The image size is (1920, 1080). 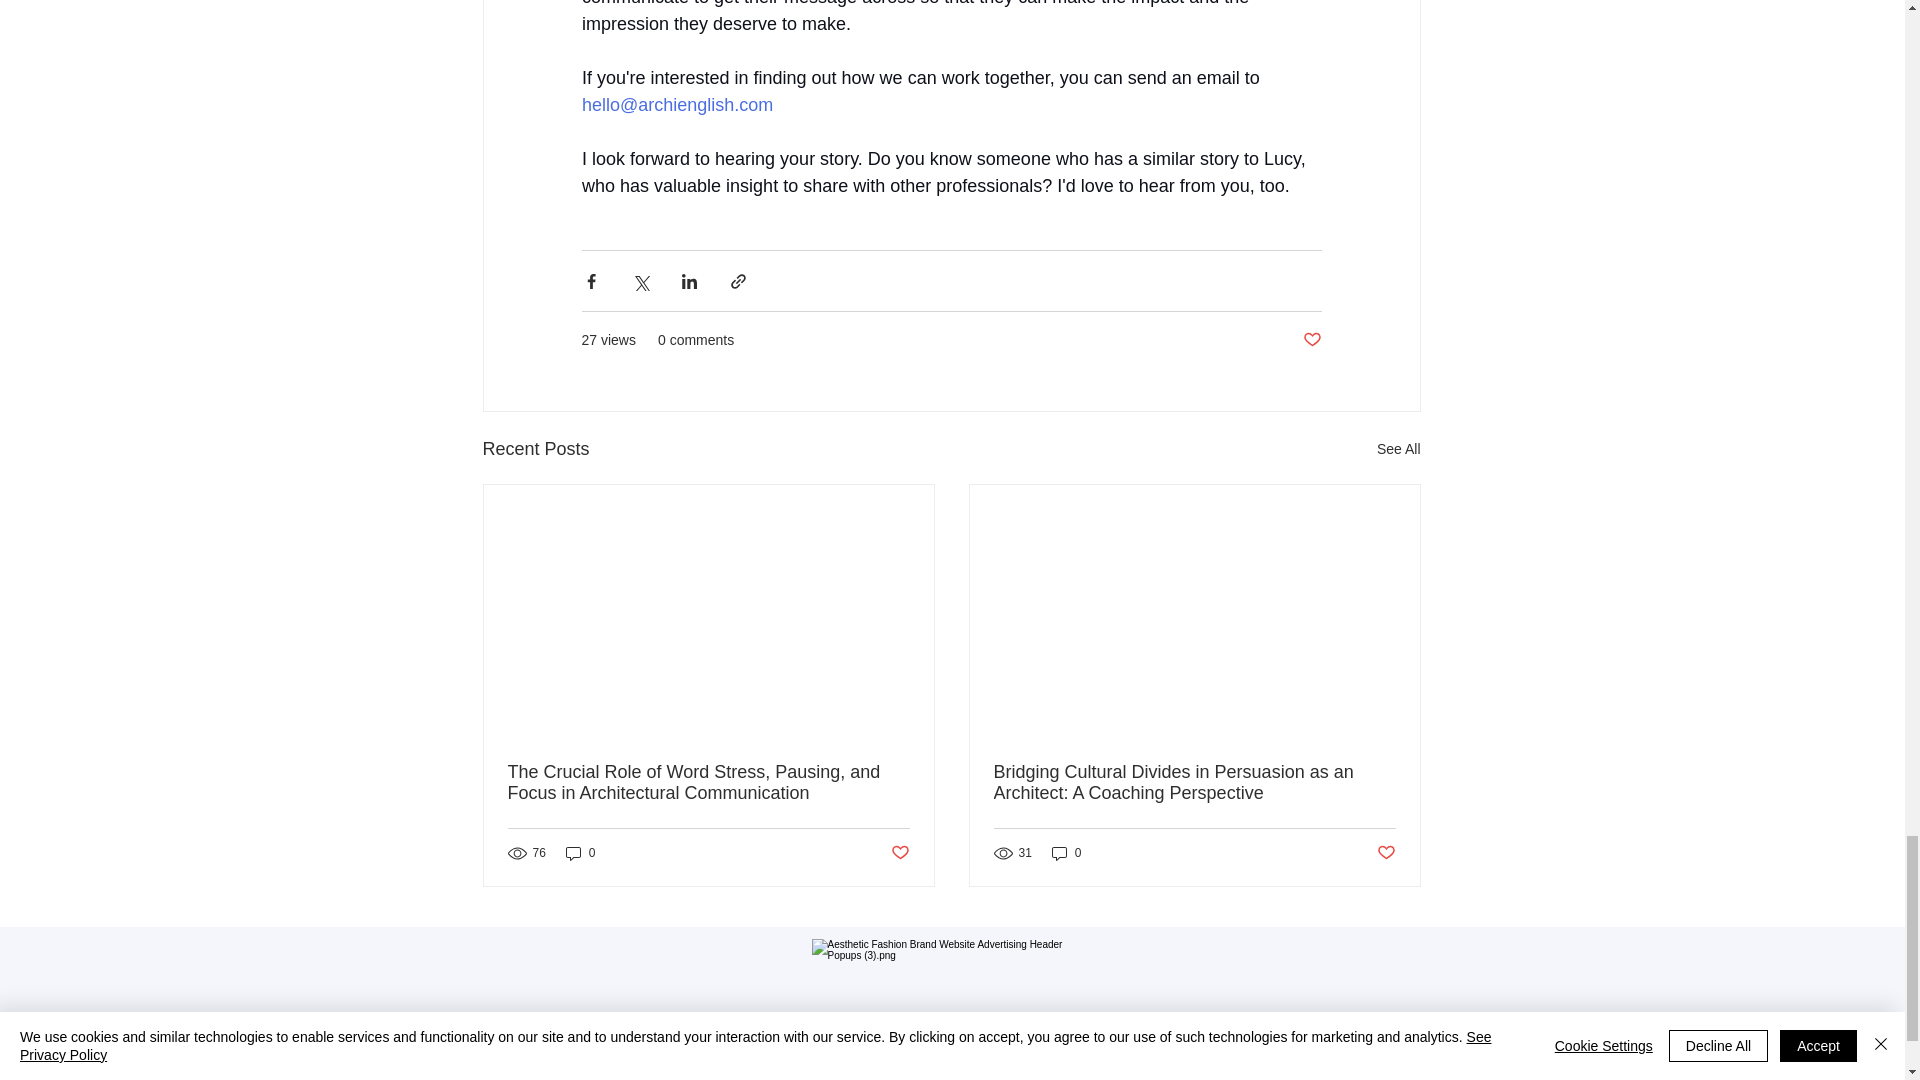 I want to click on Privacy Policy, so click(x=952, y=1026).